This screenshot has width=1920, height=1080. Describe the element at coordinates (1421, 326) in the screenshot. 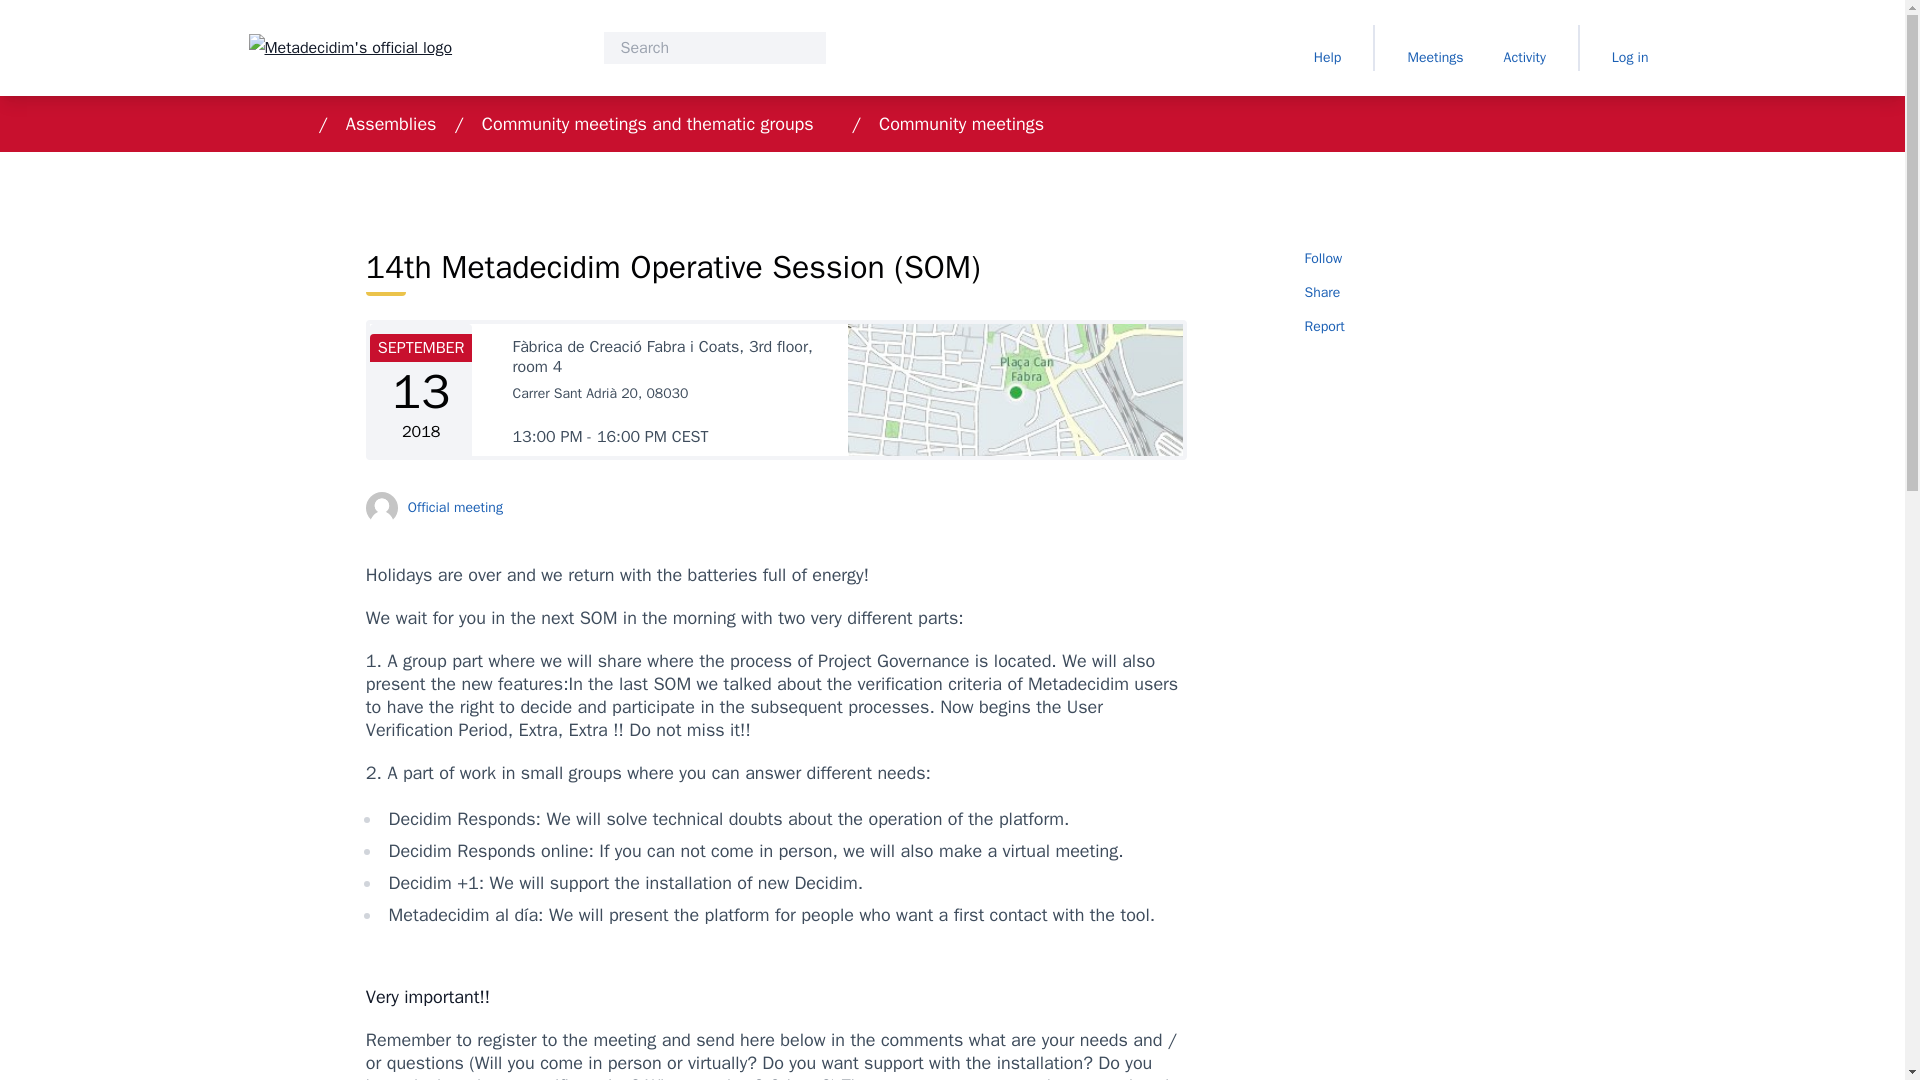

I see `Report` at that location.